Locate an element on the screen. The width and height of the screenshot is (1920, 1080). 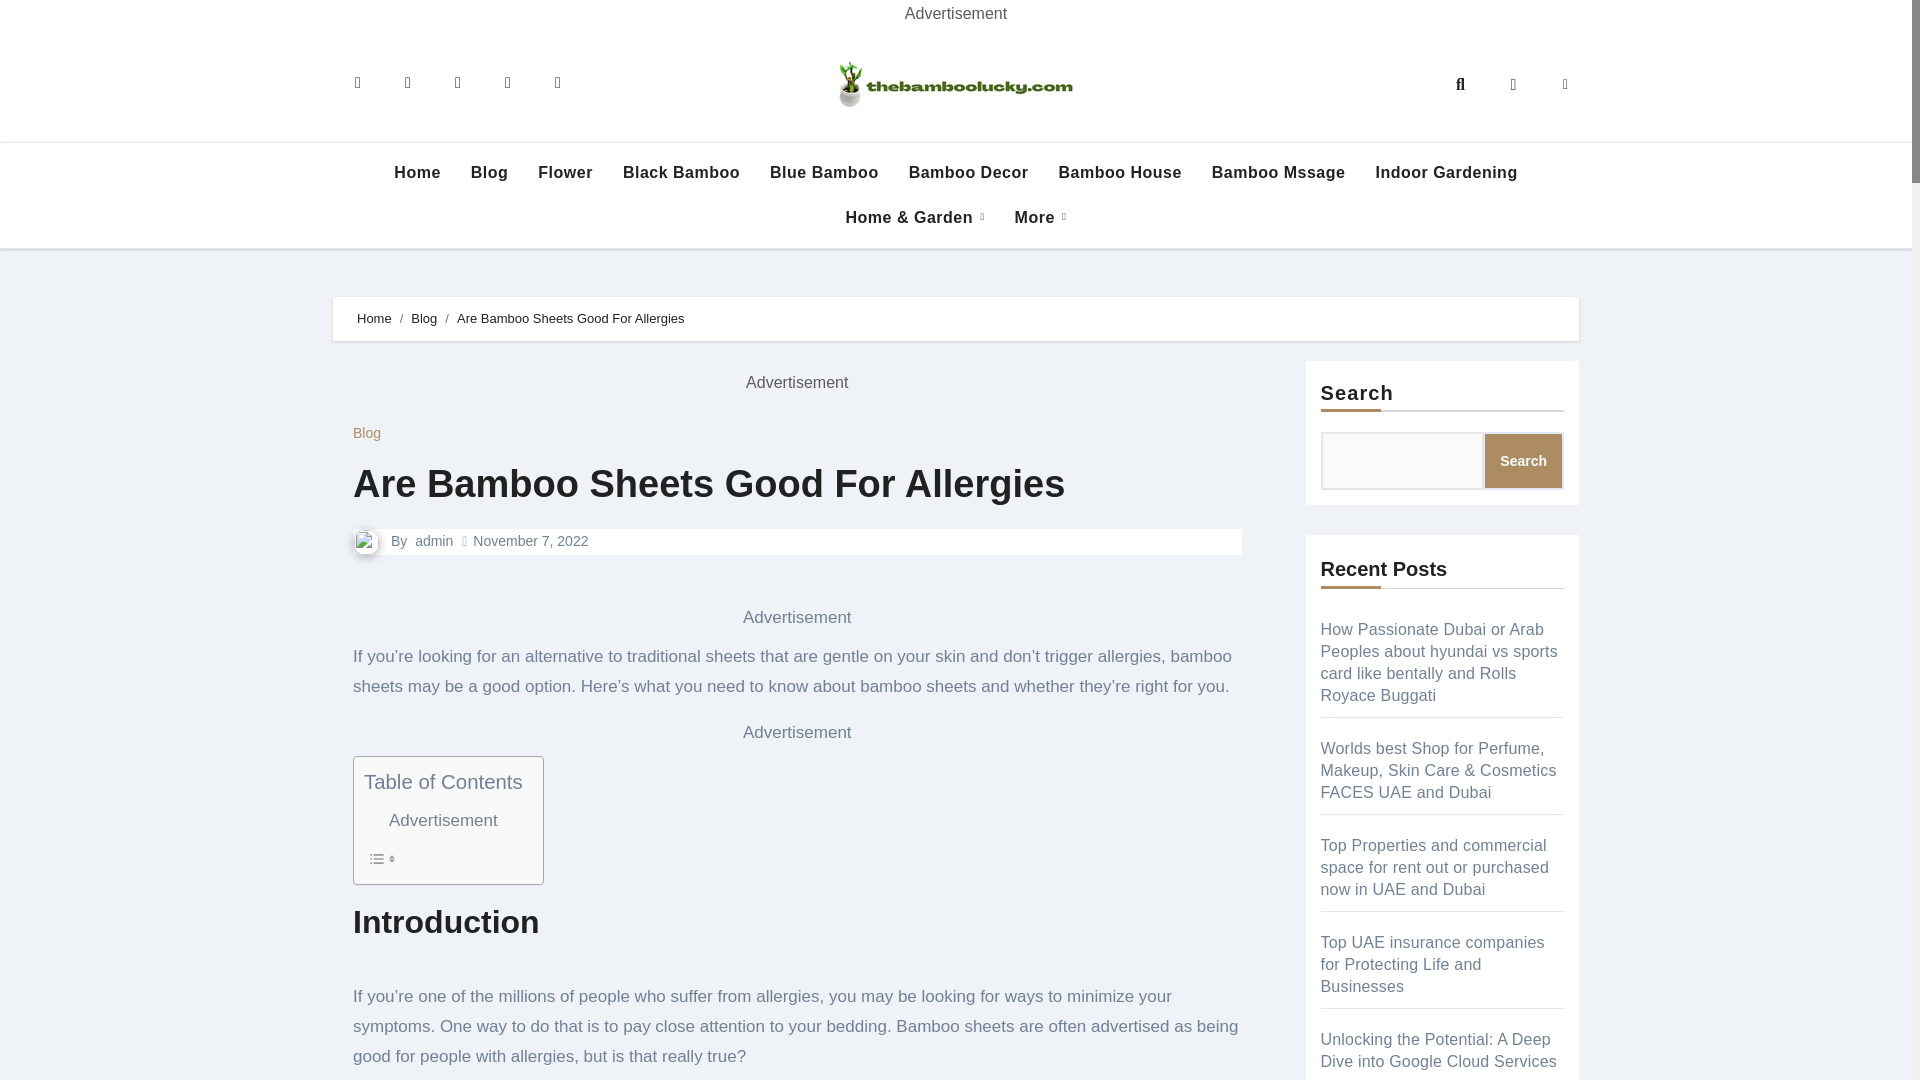
Flower is located at coordinates (565, 173).